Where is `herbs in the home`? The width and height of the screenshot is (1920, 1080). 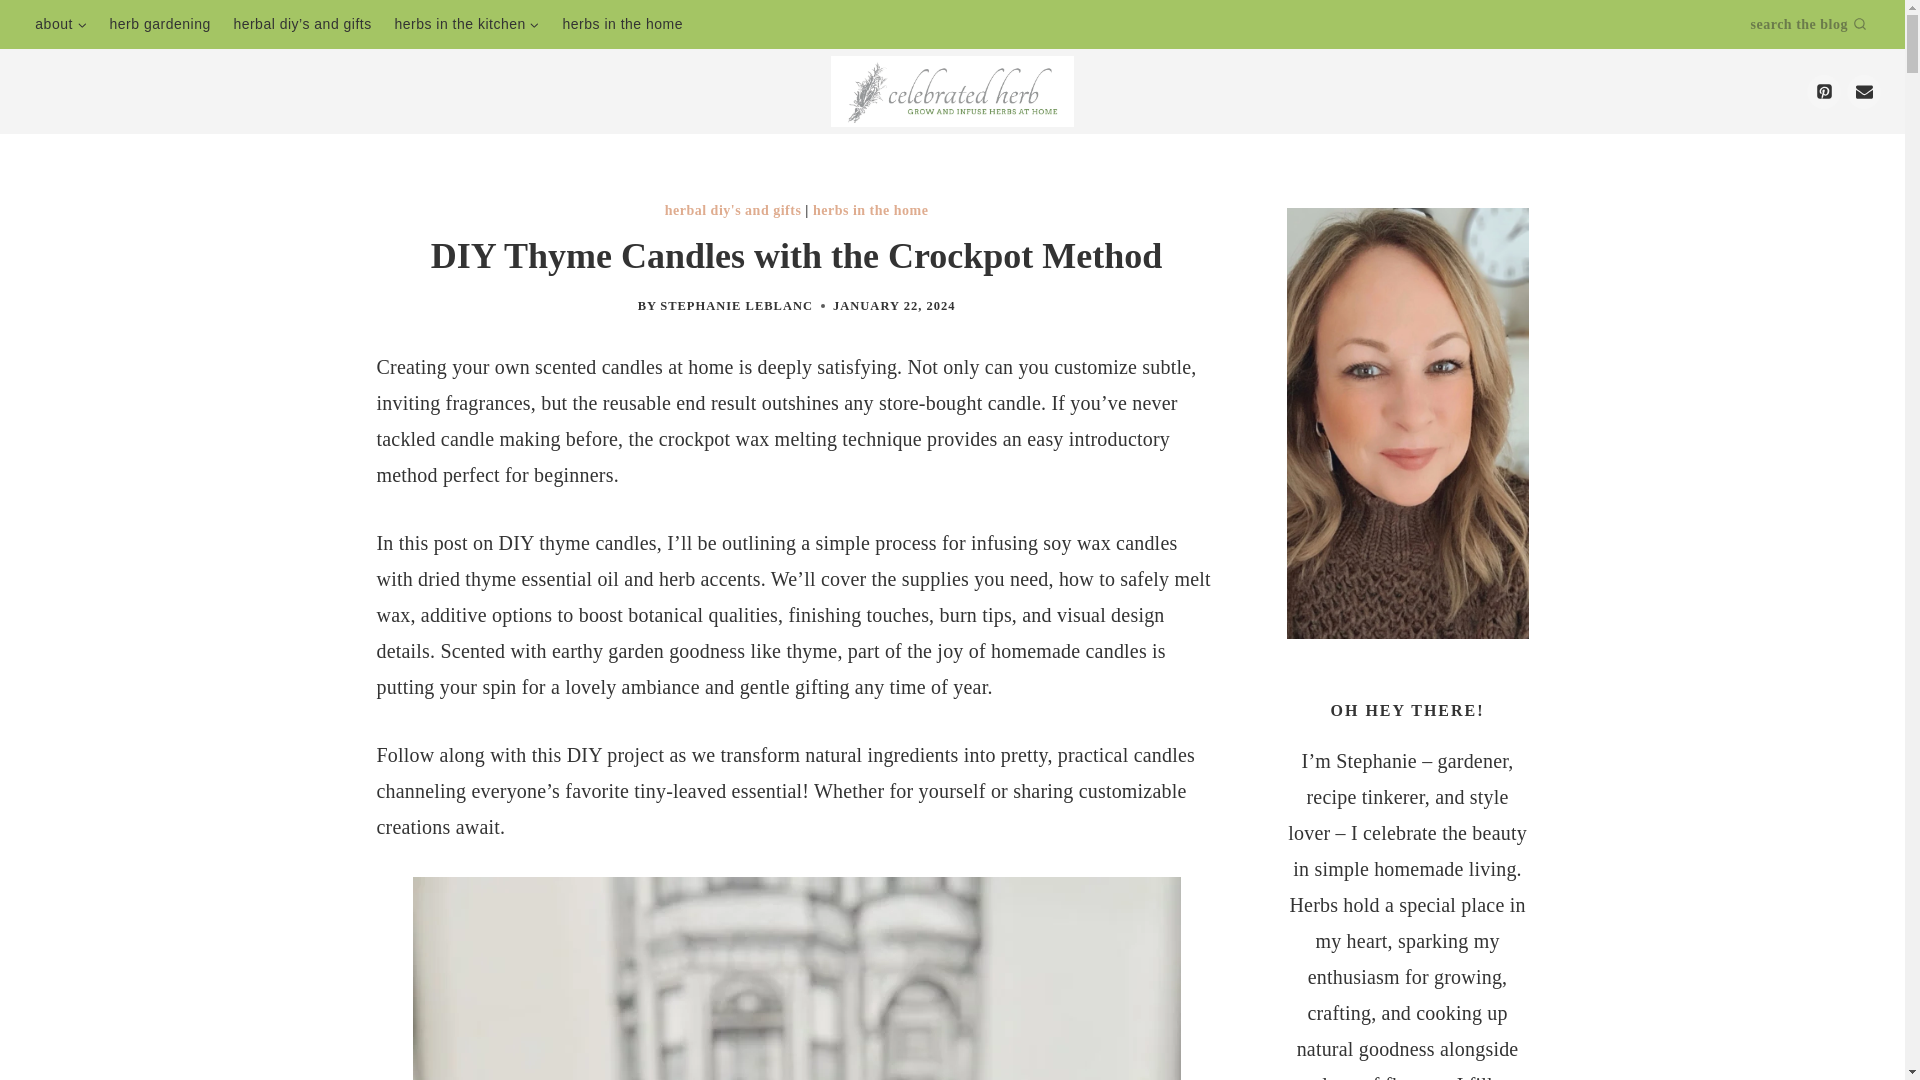 herbs in the home is located at coordinates (622, 23).